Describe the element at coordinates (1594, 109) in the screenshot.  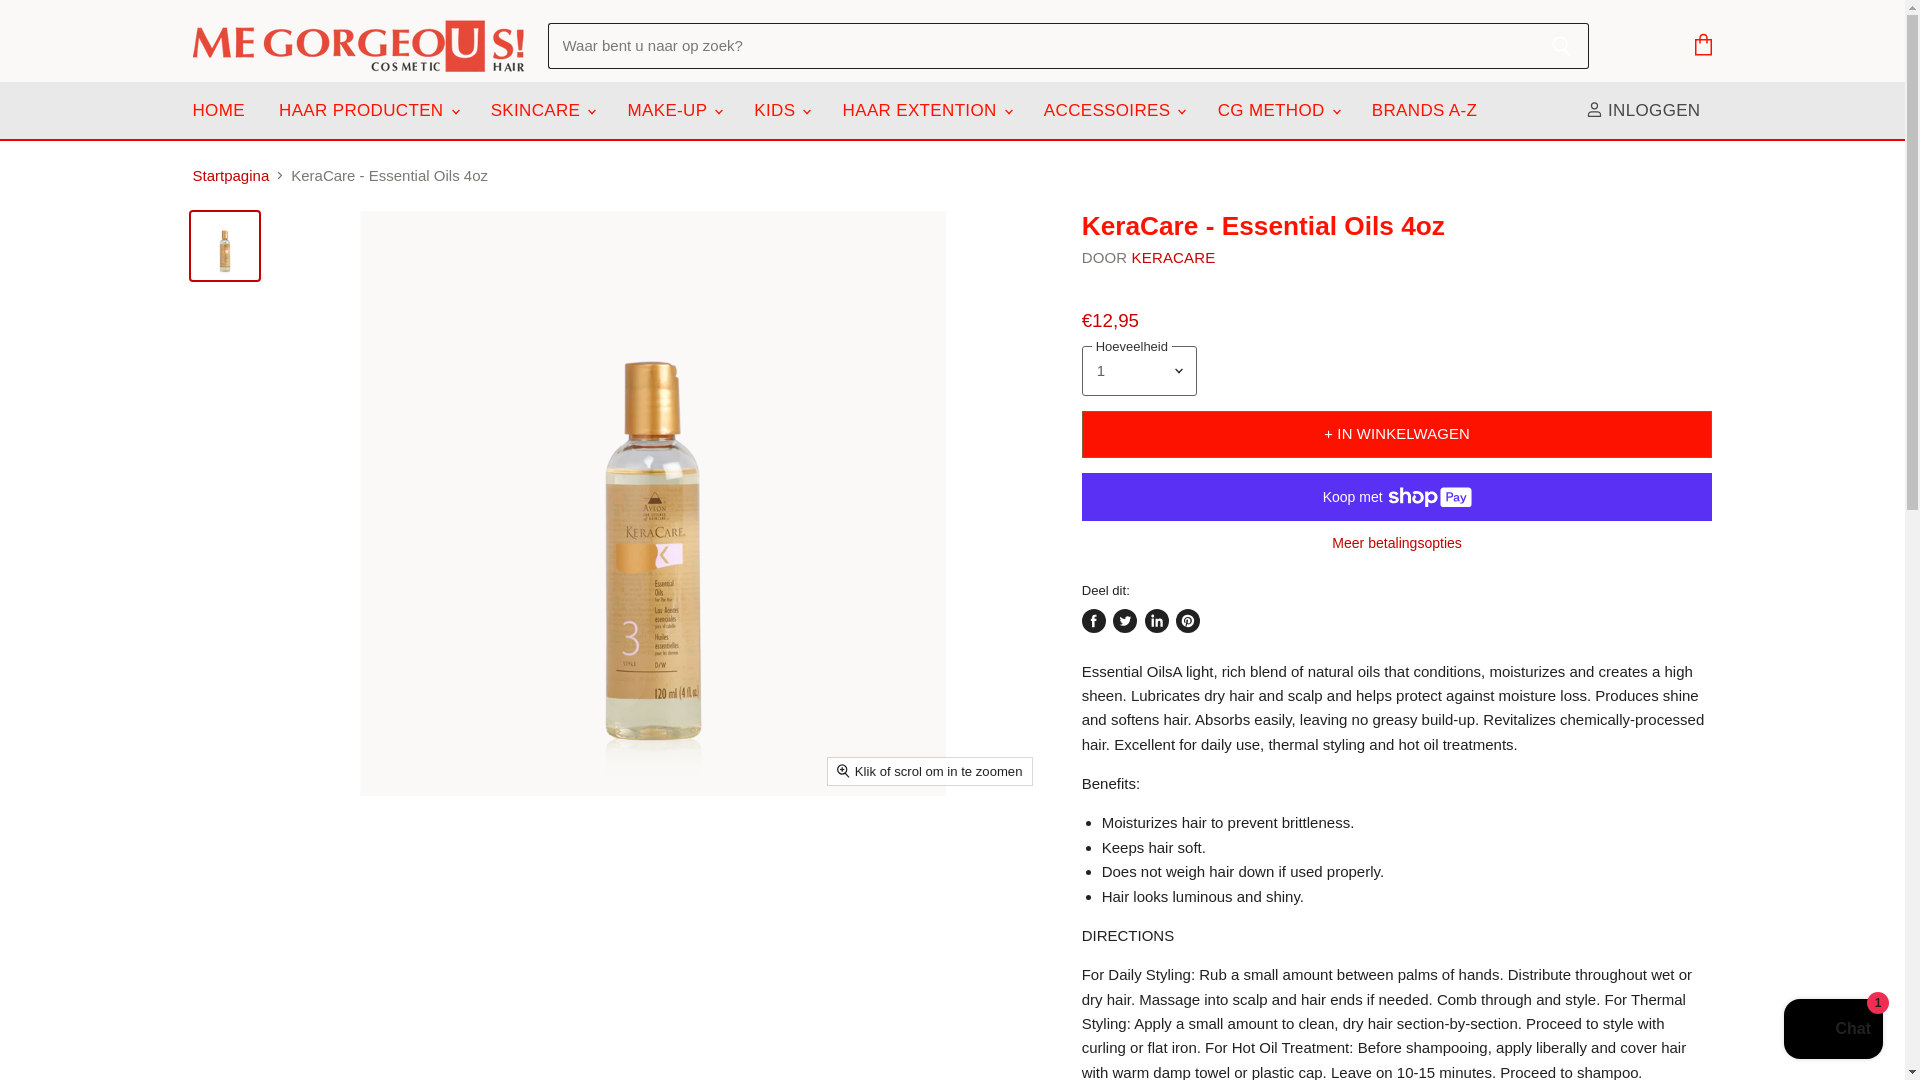
I see `ACCOUNT ICOON` at that location.